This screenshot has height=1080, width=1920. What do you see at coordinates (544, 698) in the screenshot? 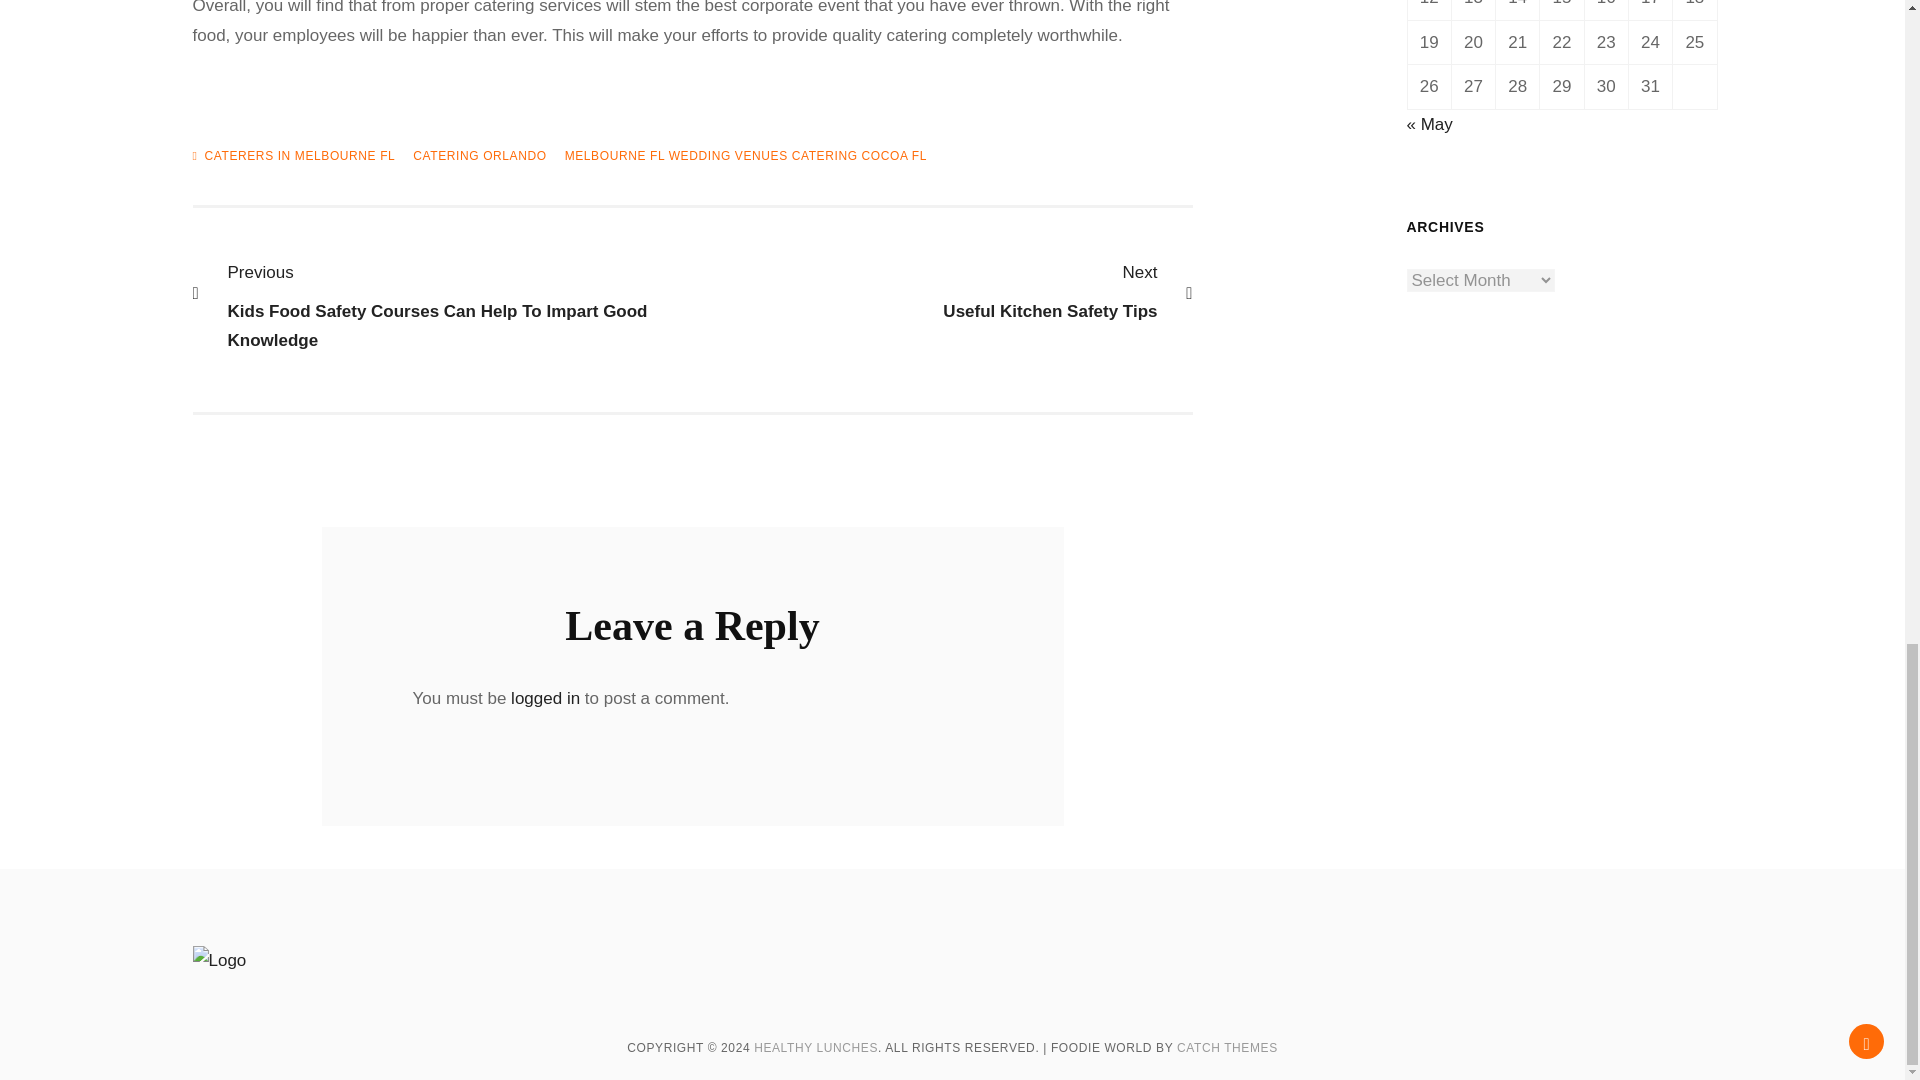
I see `CATCH THEMES` at bounding box center [544, 698].